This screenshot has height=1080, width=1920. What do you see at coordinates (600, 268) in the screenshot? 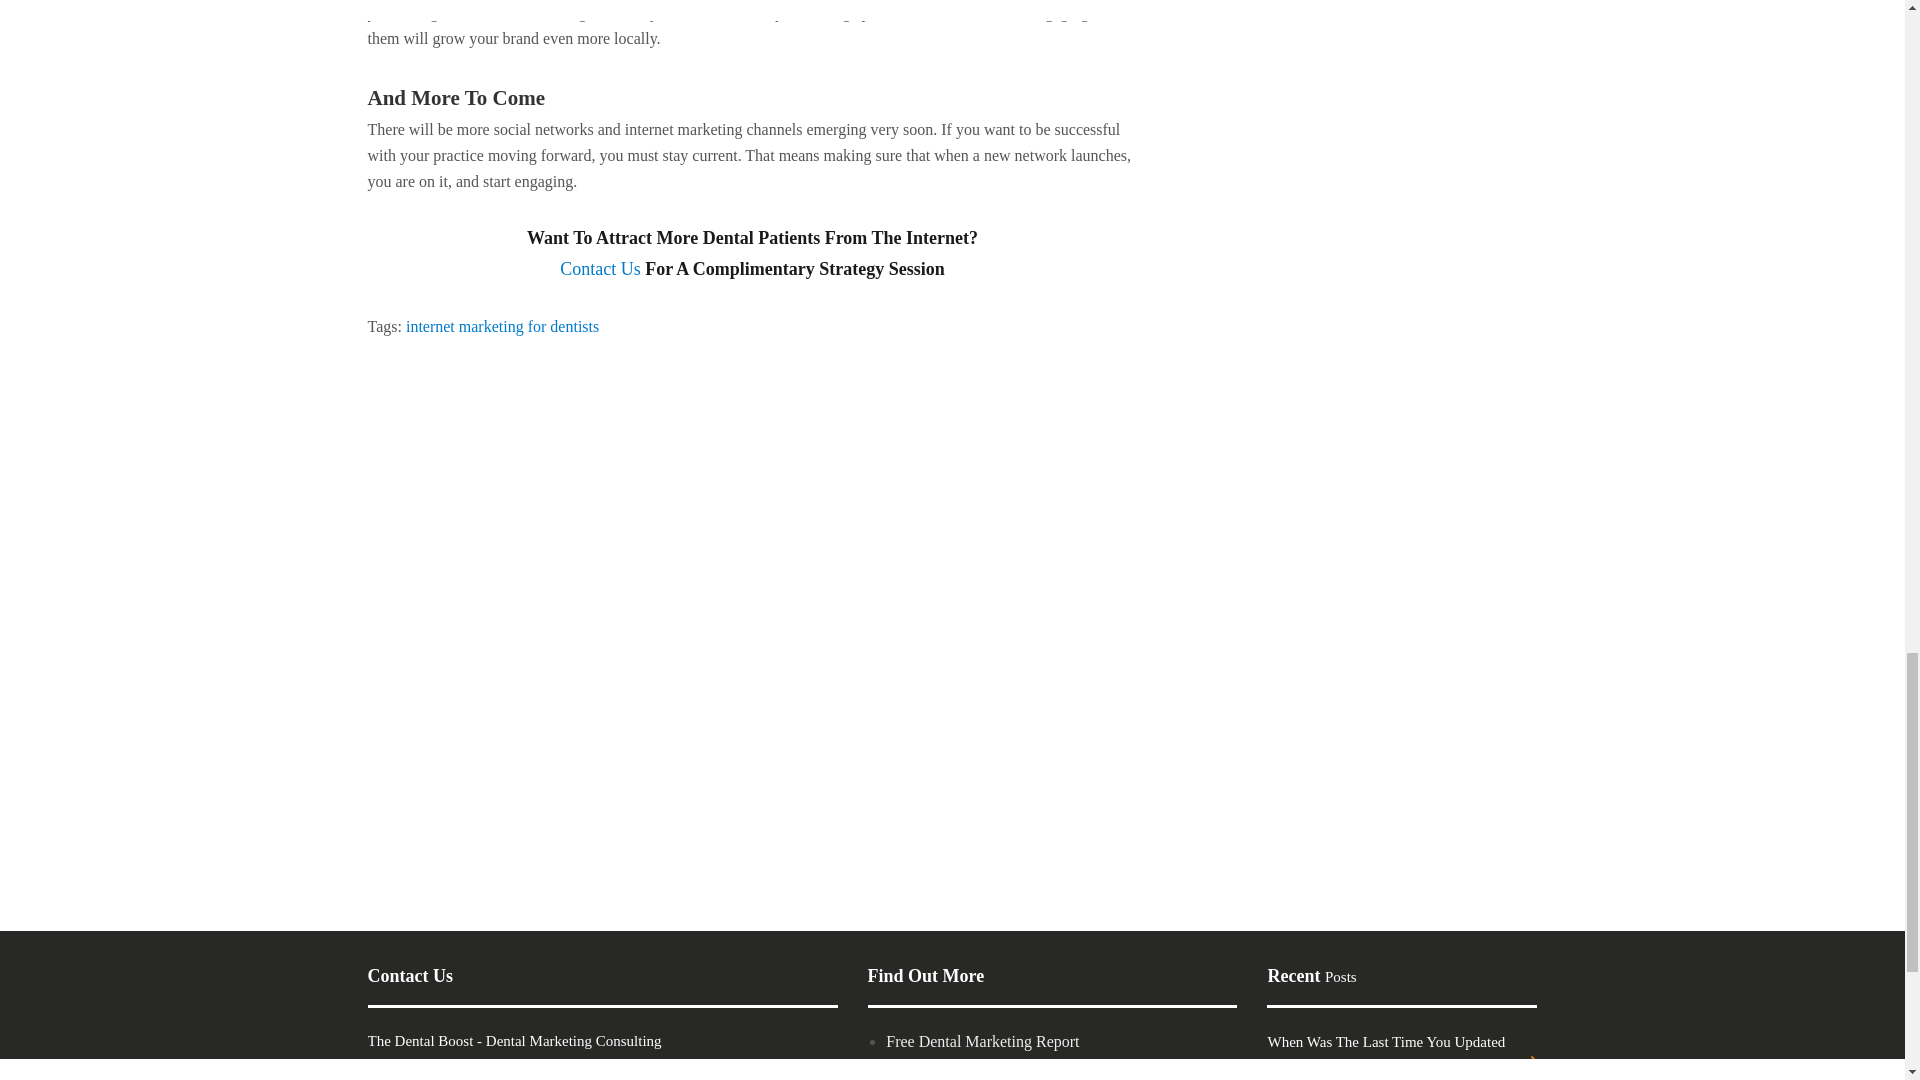
I see `Contact Us` at bounding box center [600, 268].